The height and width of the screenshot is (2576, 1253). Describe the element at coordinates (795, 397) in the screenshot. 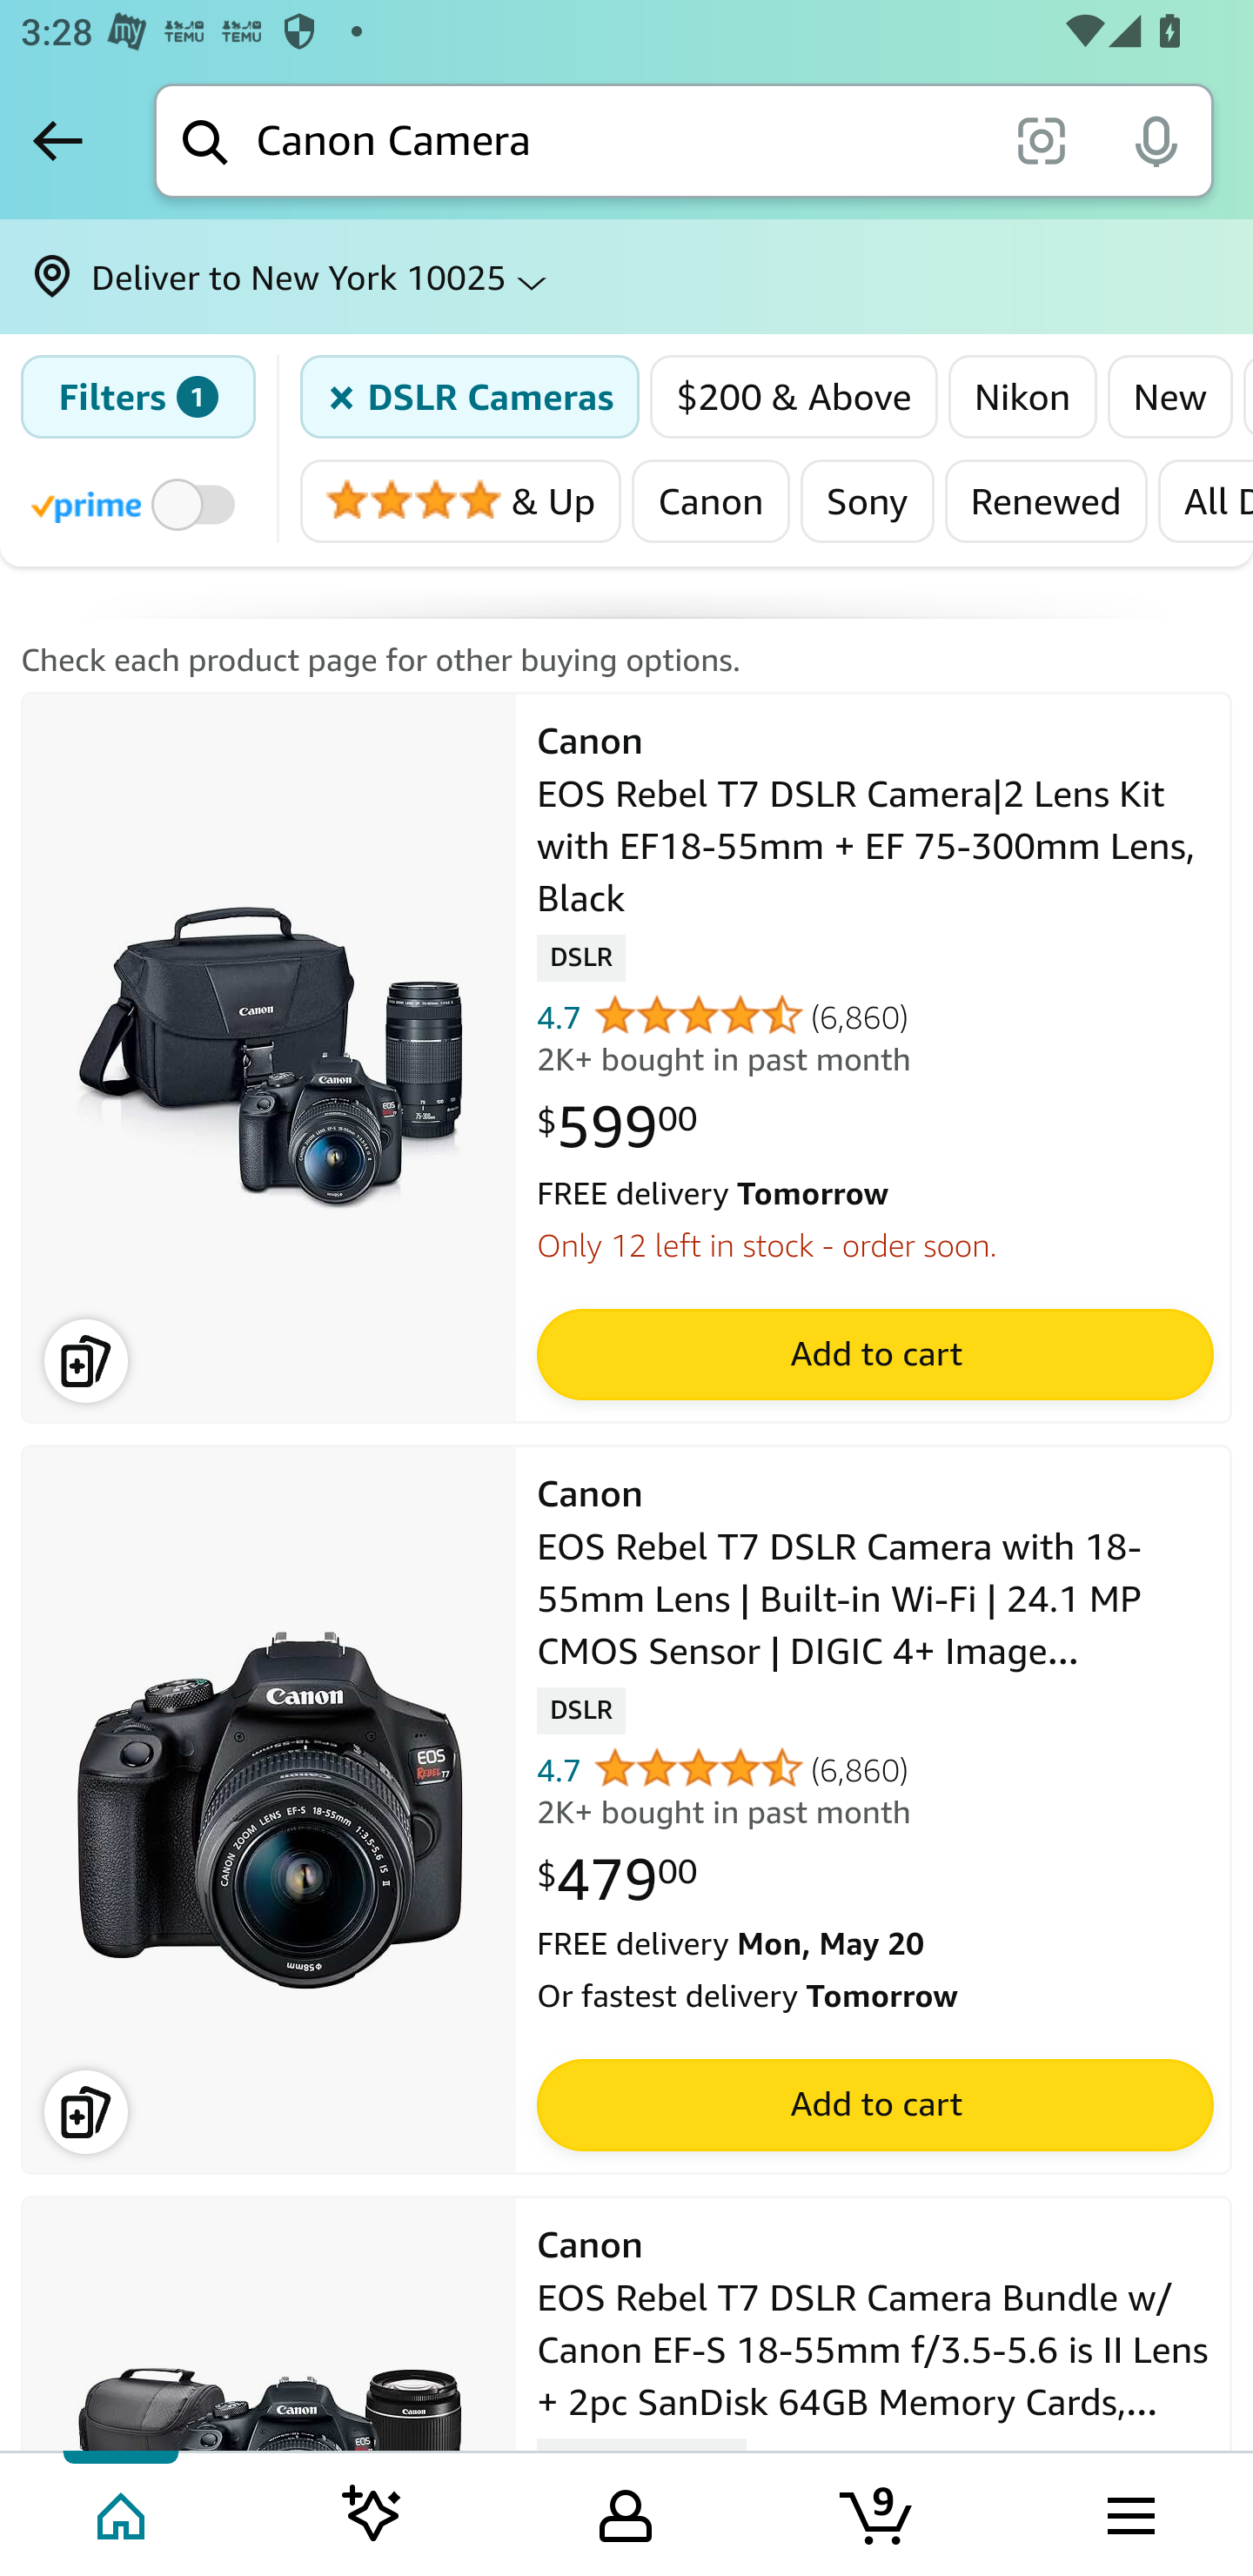

I see `$200 & Above` at that location.